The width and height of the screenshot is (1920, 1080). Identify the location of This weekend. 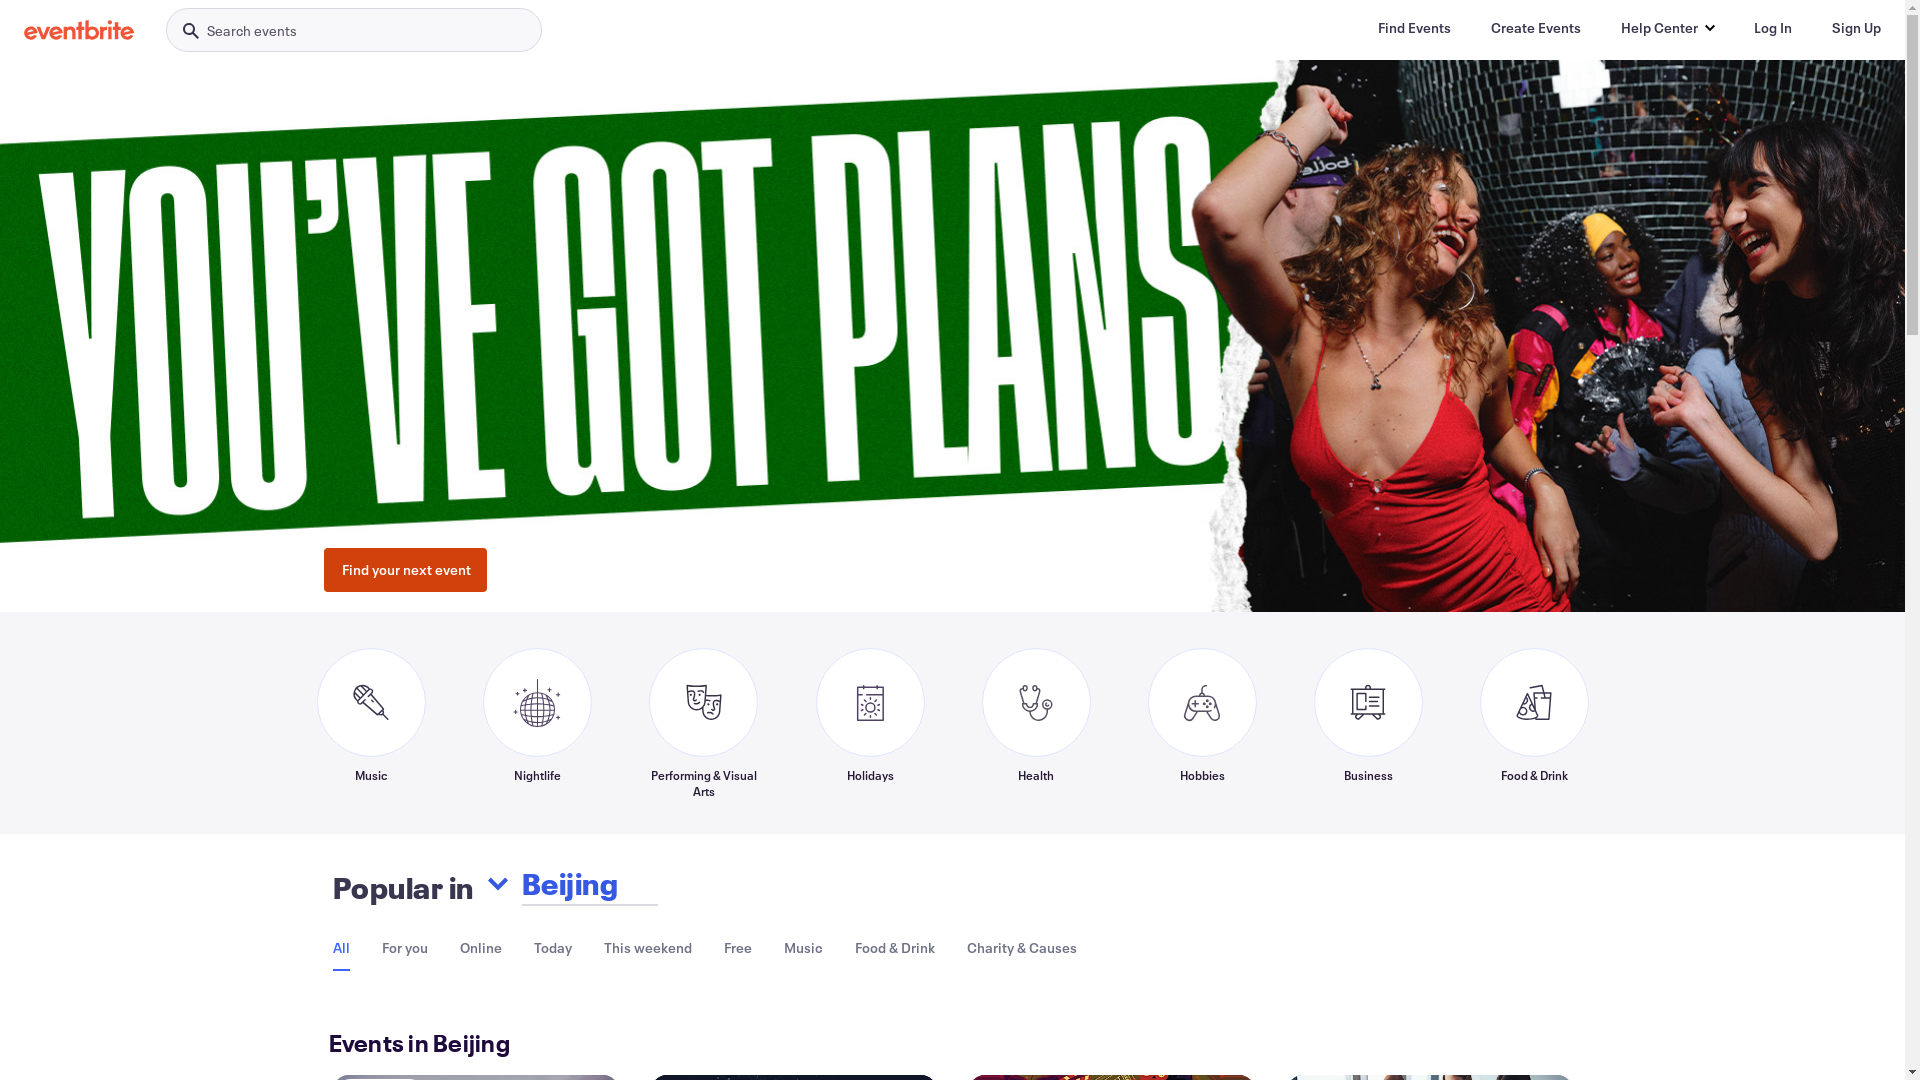
(648, 948).